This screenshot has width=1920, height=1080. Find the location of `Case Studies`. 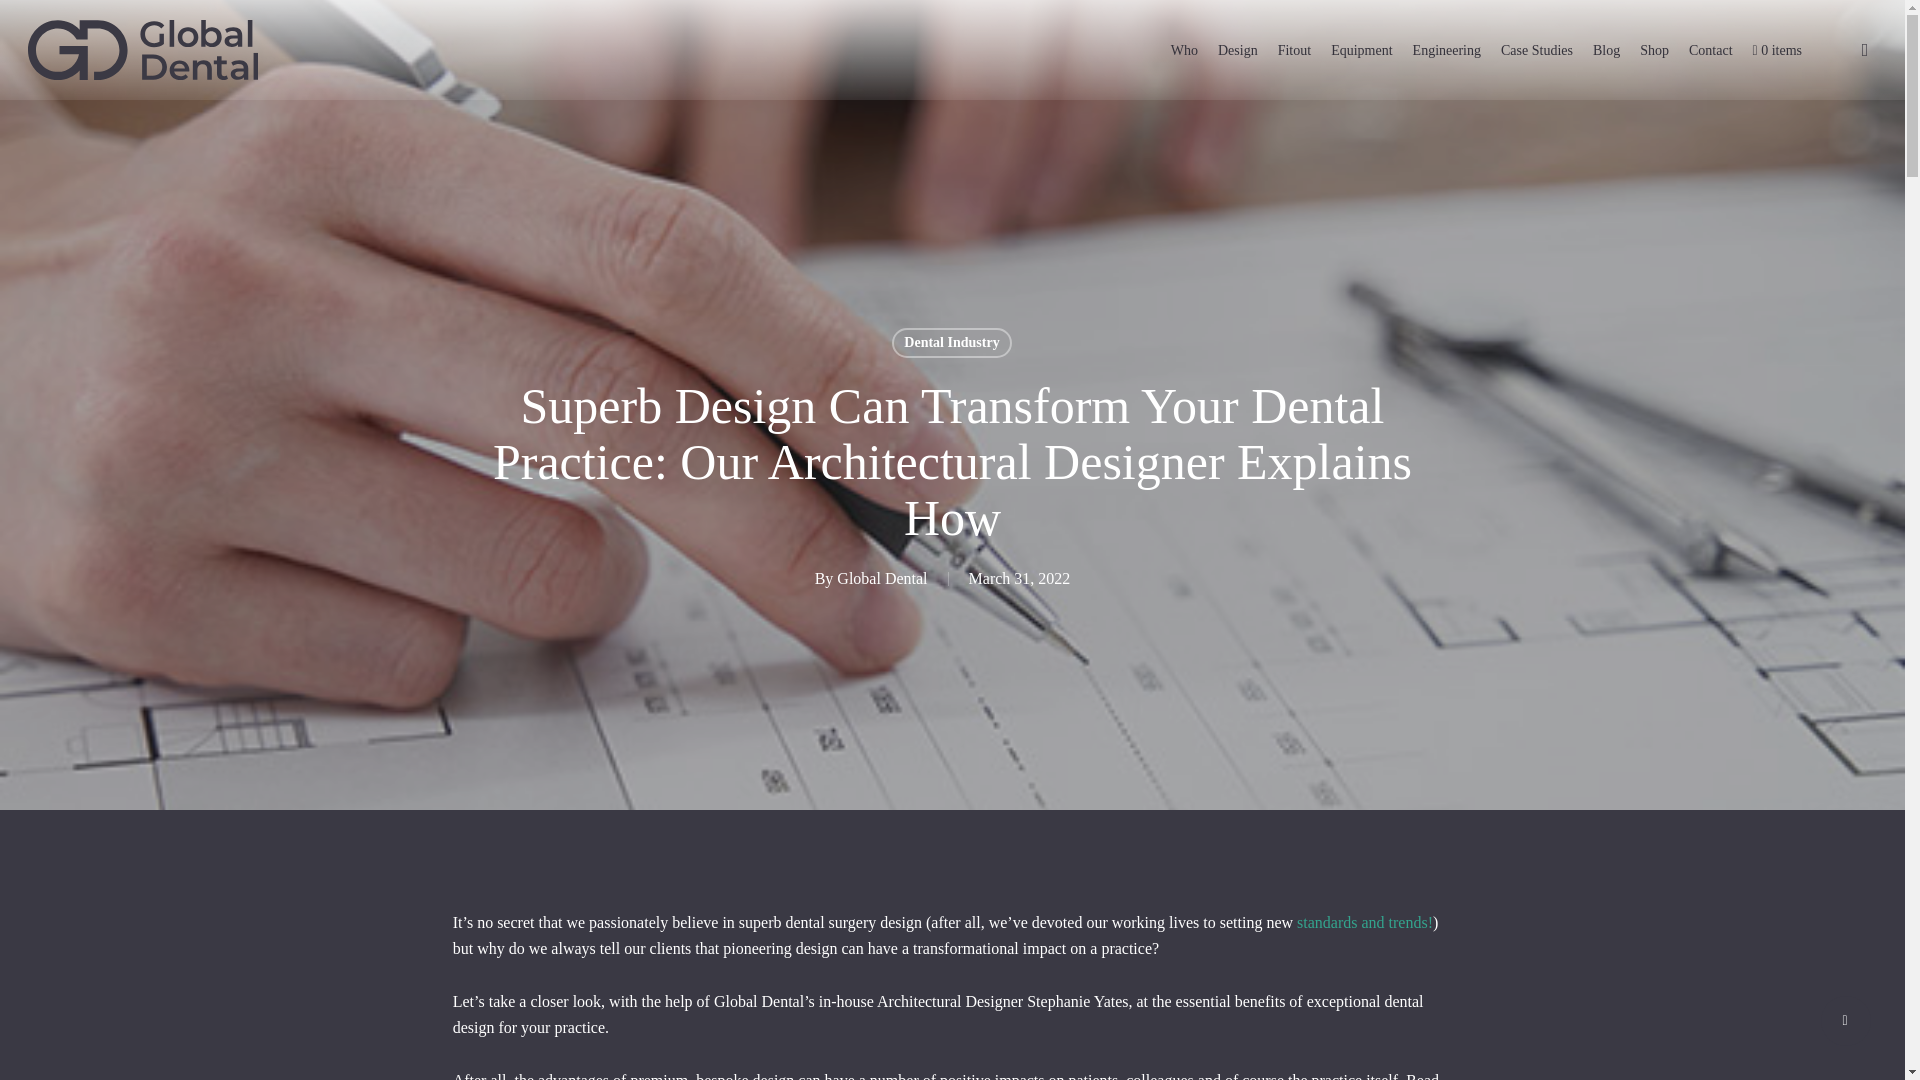

Case Studies is located at coordinates (1536, 50).